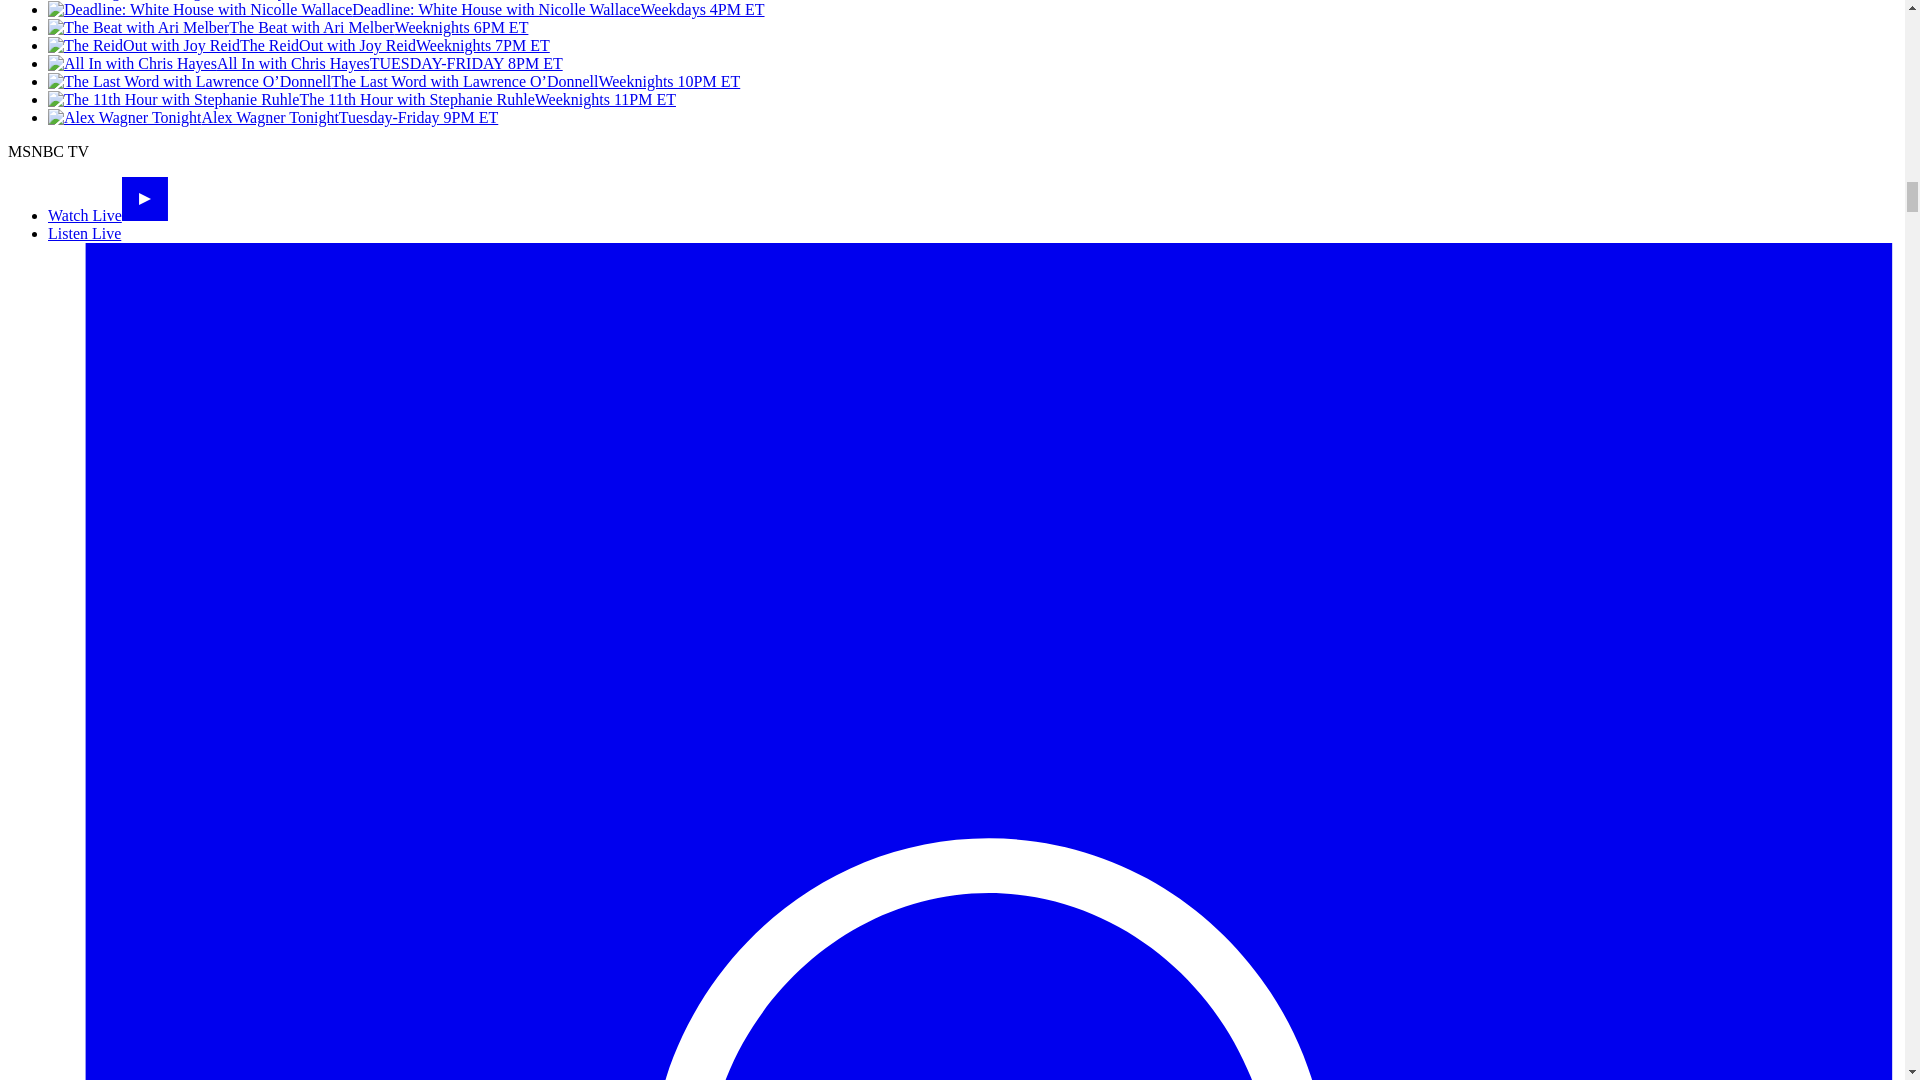 This screenshot has width=1920, height=1080. What do you see at coordinates (406, 10) in the screenshot?
I see `Deadline: White House with Nicolle WallaceWeekdays 4PM ET` at bounding box center [406, 10].